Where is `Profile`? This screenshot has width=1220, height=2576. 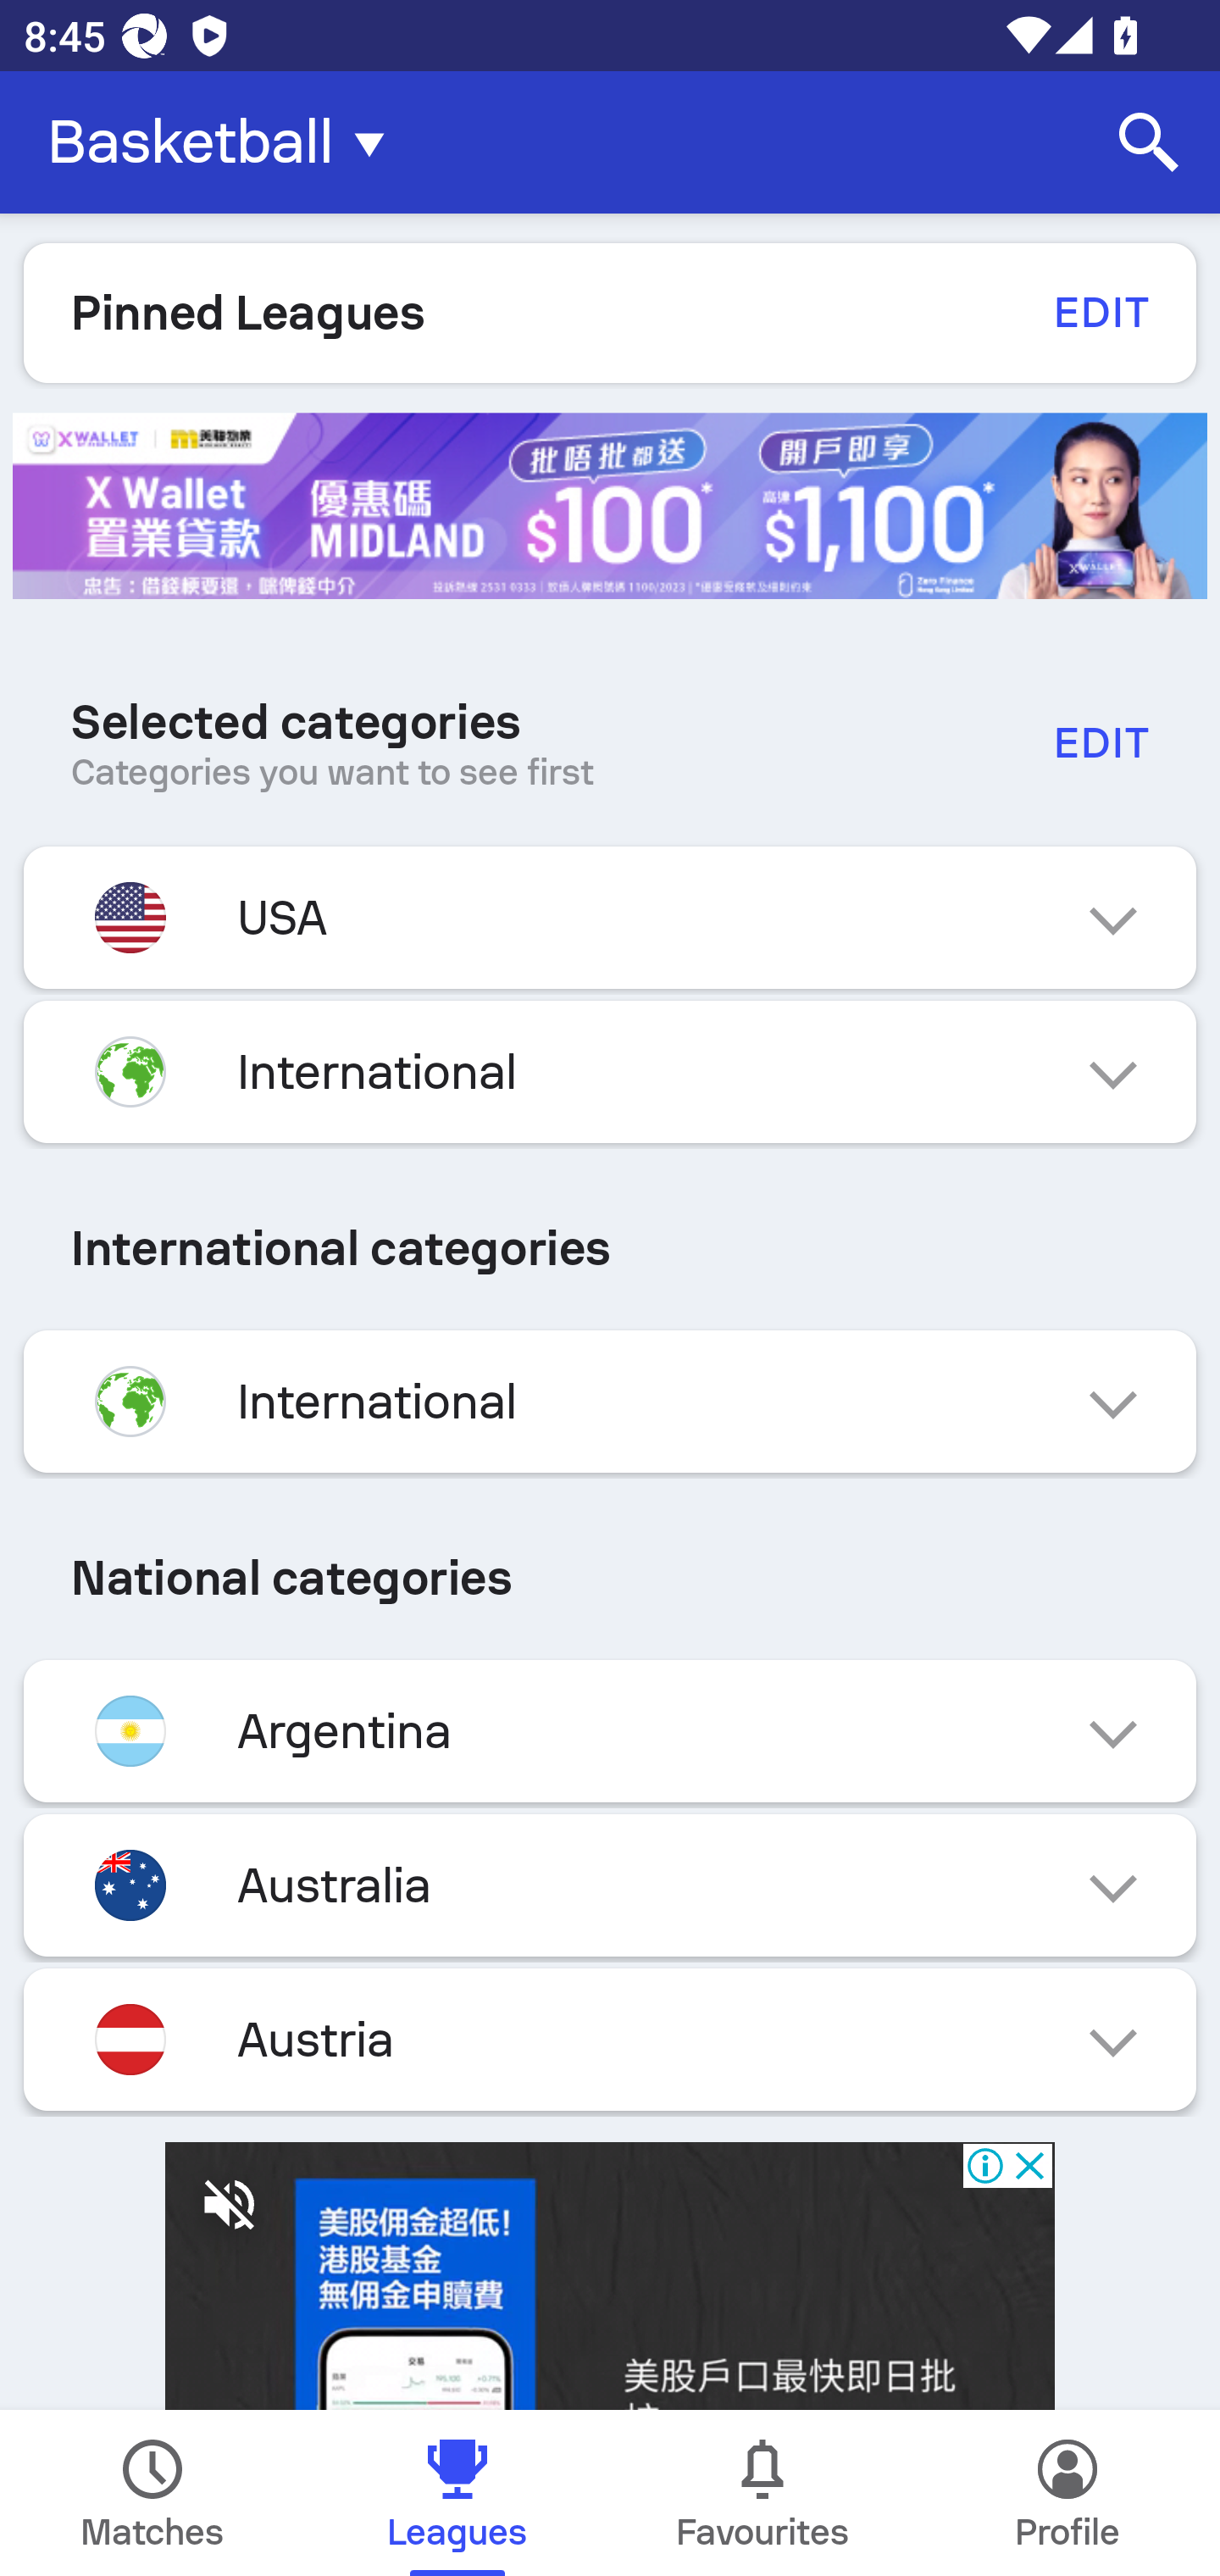
Profile is located at coordinates (1067, 2493).